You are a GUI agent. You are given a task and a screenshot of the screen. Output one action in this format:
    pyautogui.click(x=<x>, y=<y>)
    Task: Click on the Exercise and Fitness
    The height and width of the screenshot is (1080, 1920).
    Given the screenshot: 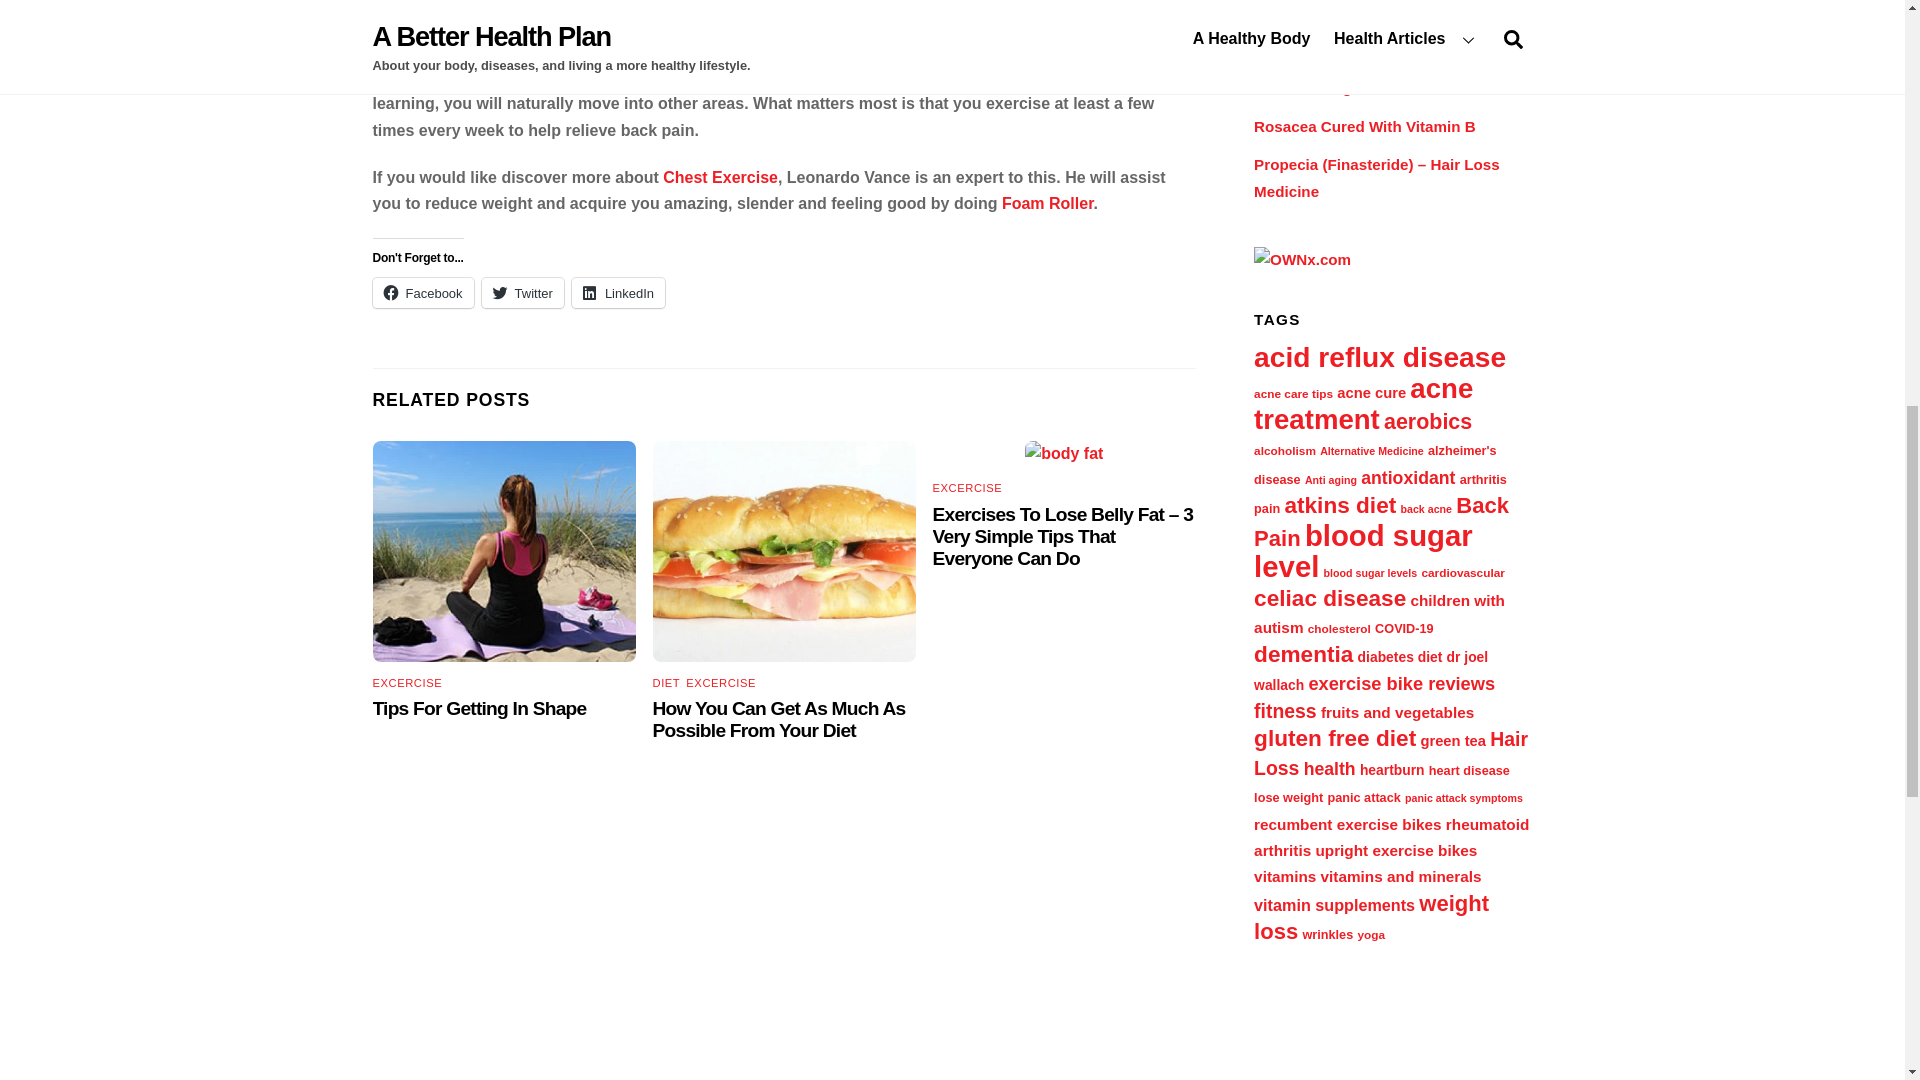 What is the action you would take?
    pyautogui.click(x=956, y=50)
    